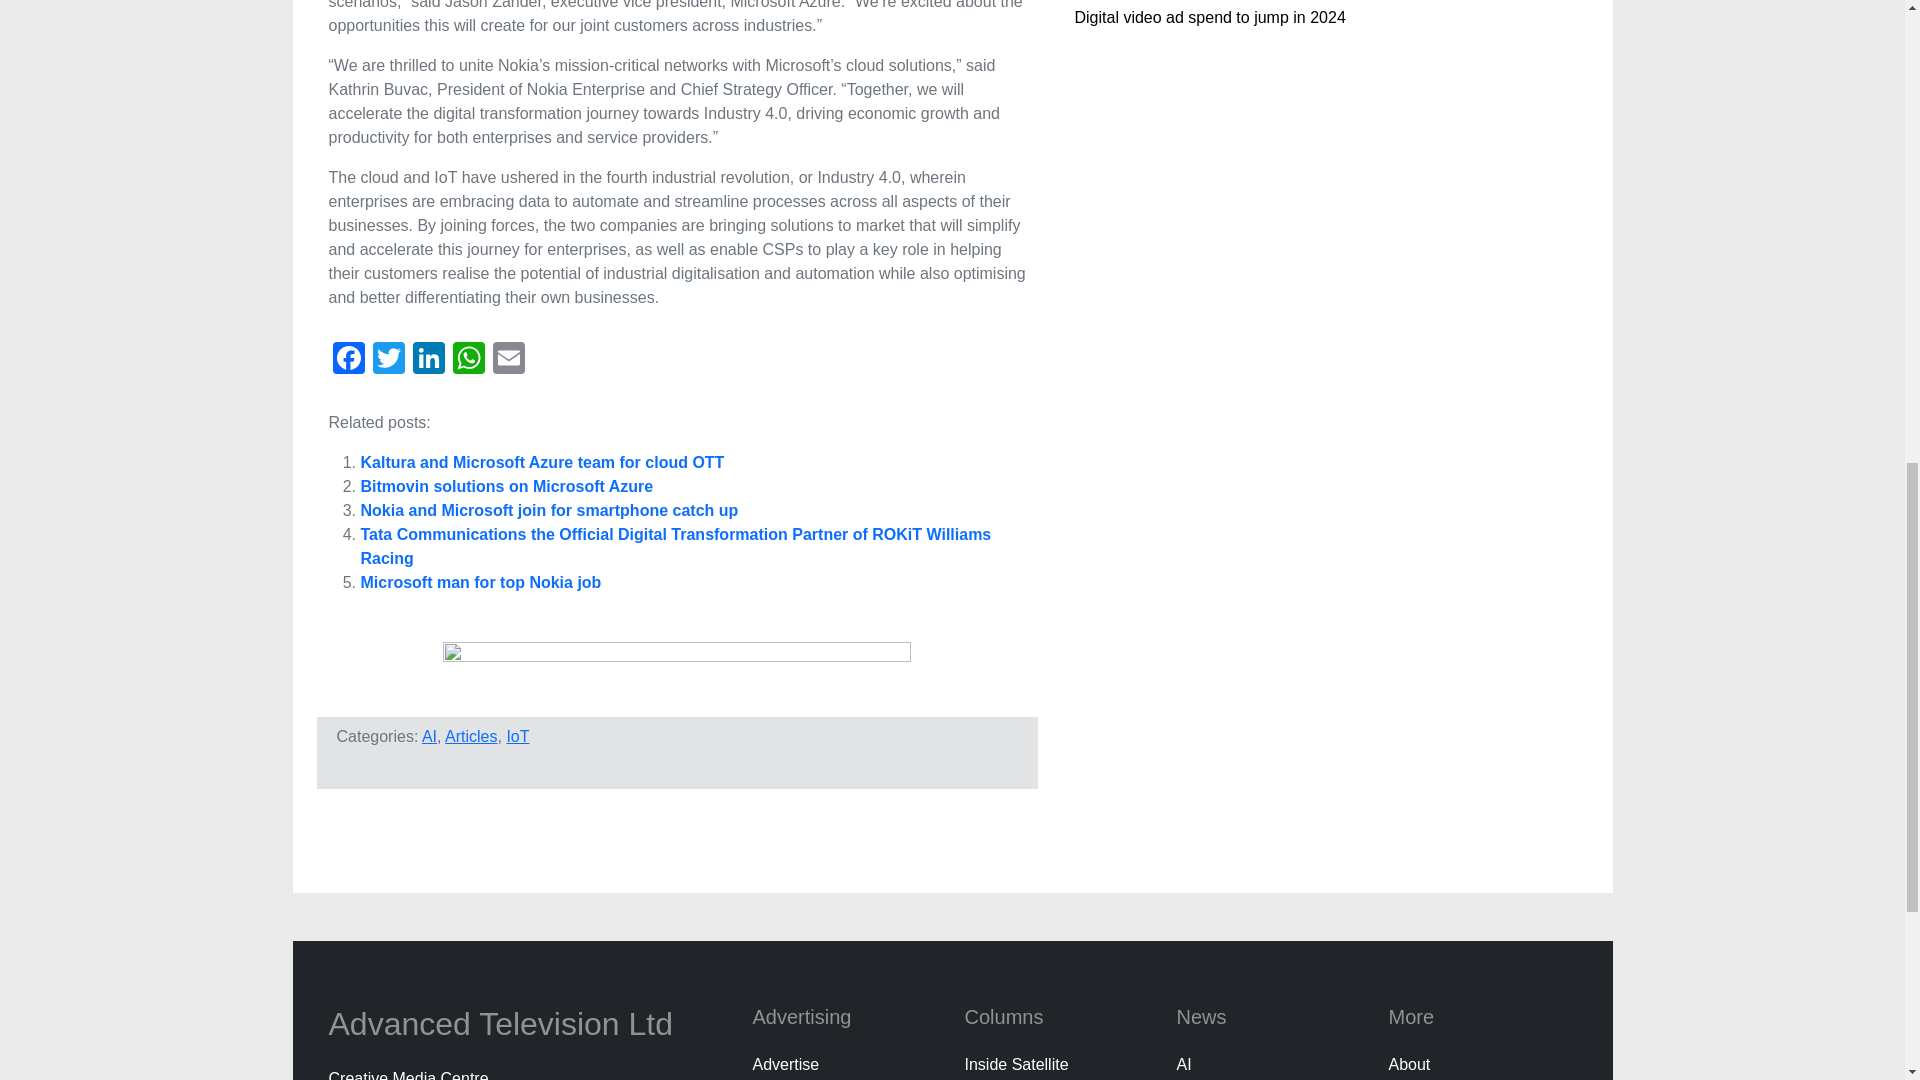 The height and width of the screenshot is (1080, 1920). What do you see at coordinates (508, 360) in the screenshot?
I see `Email` at bounding box center [508, 360].